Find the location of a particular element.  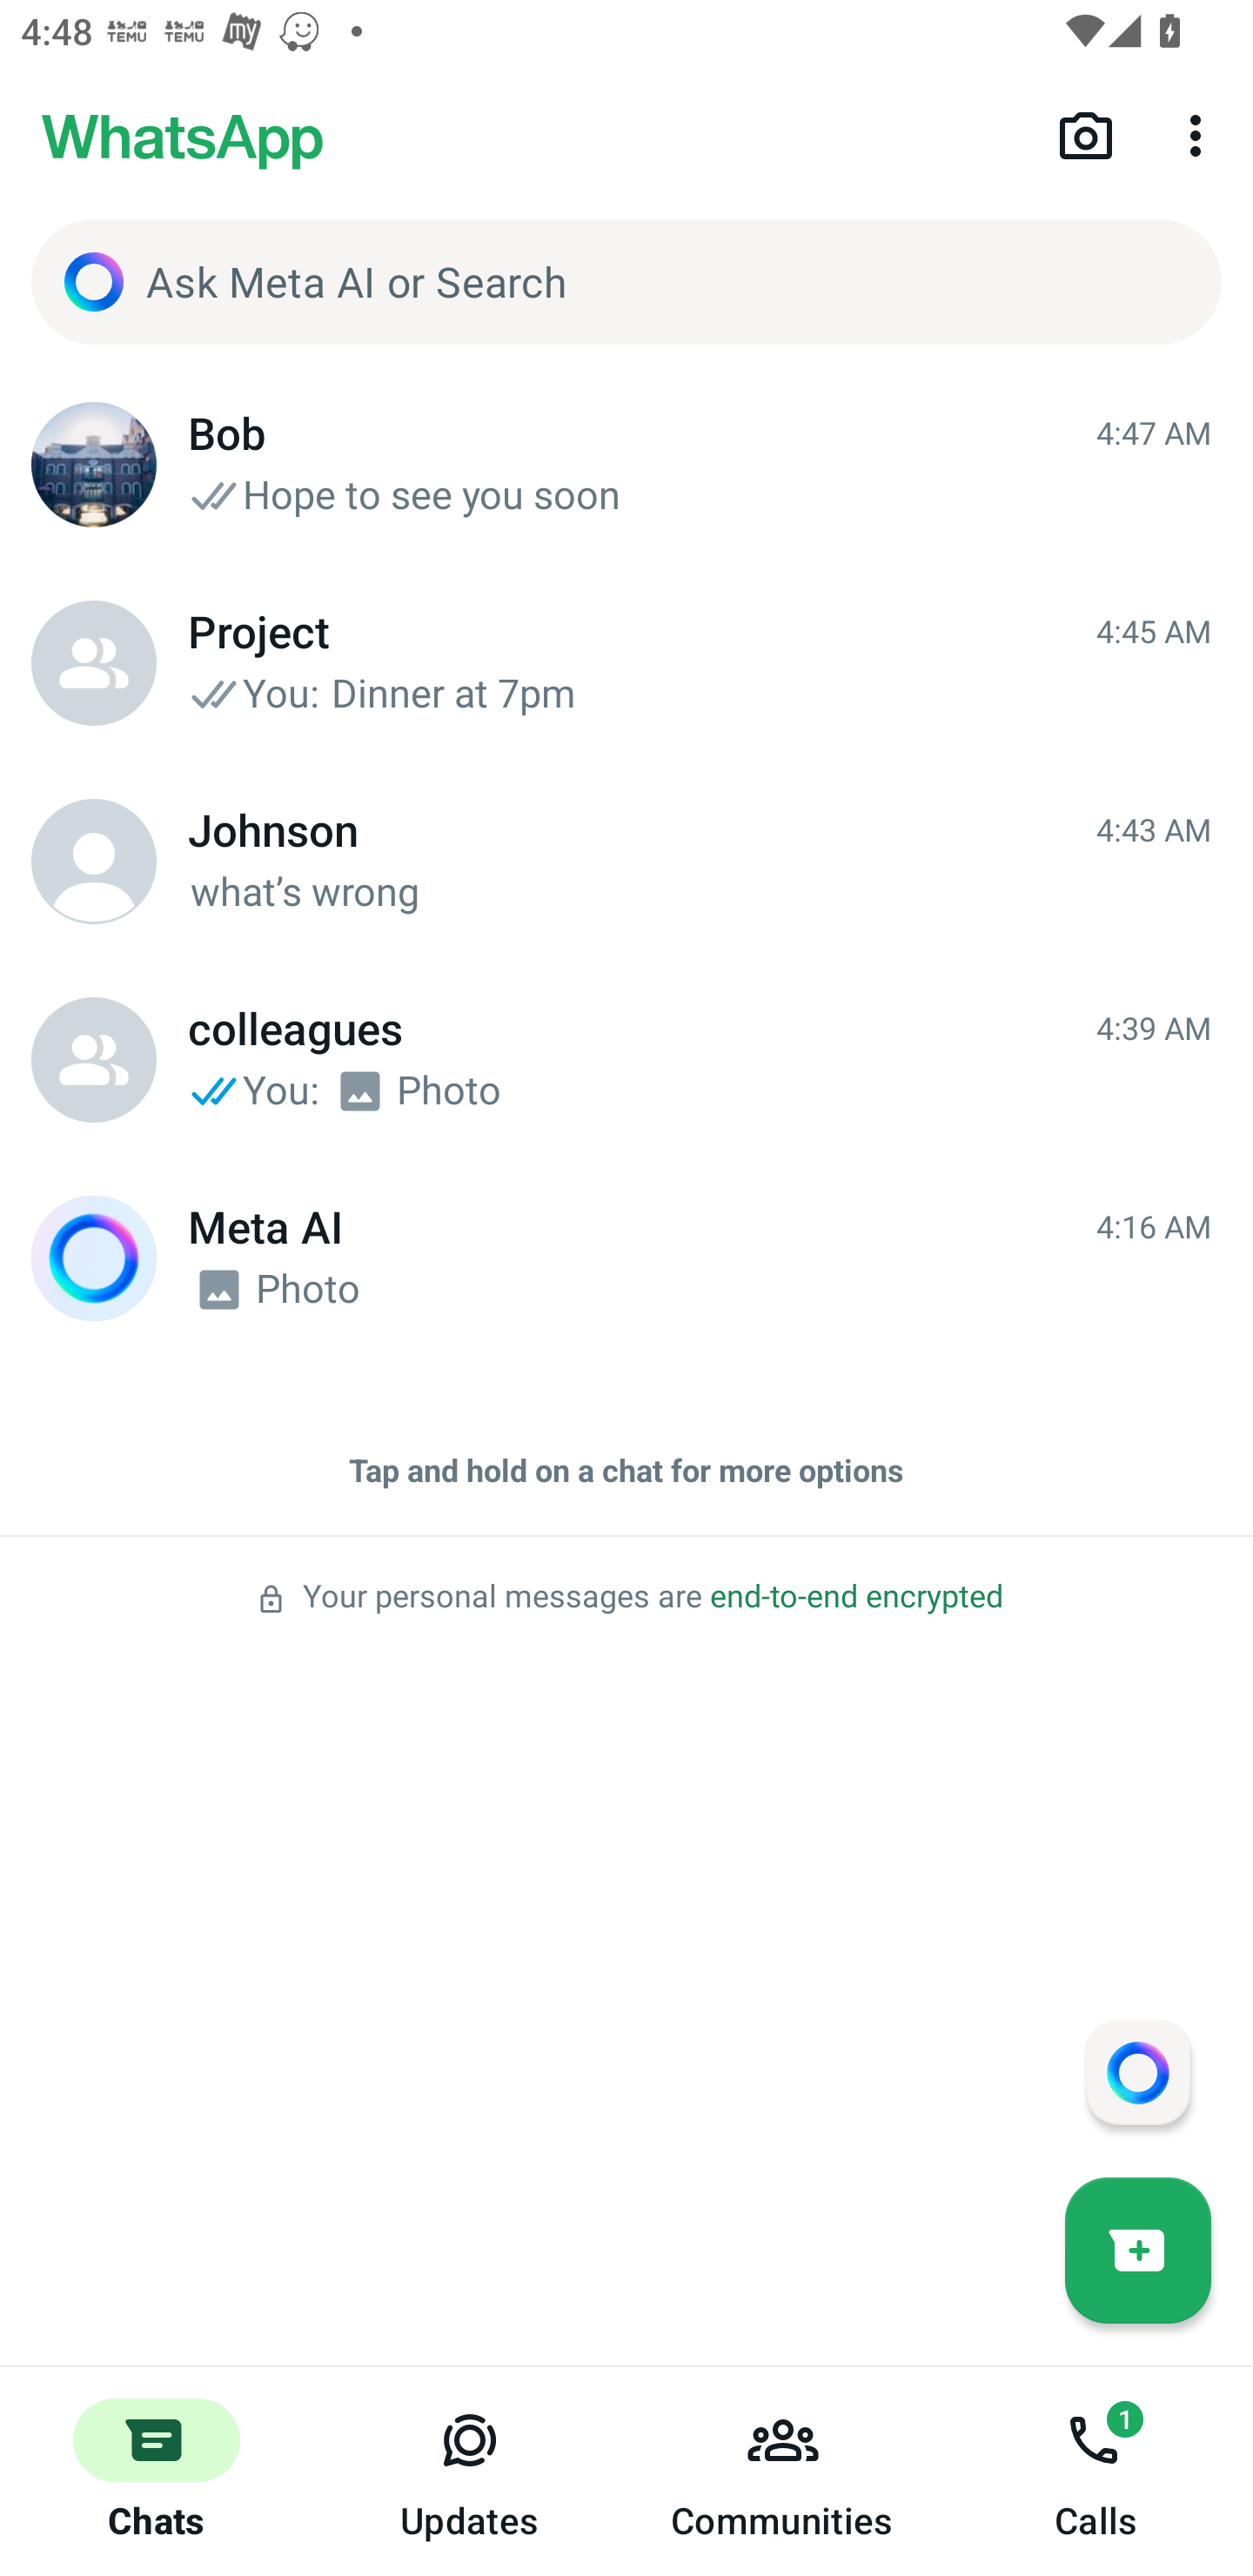

Bob Bob 4:47 AM 4:47 AM Hope to see you soon is located at coordinates (626, 465).